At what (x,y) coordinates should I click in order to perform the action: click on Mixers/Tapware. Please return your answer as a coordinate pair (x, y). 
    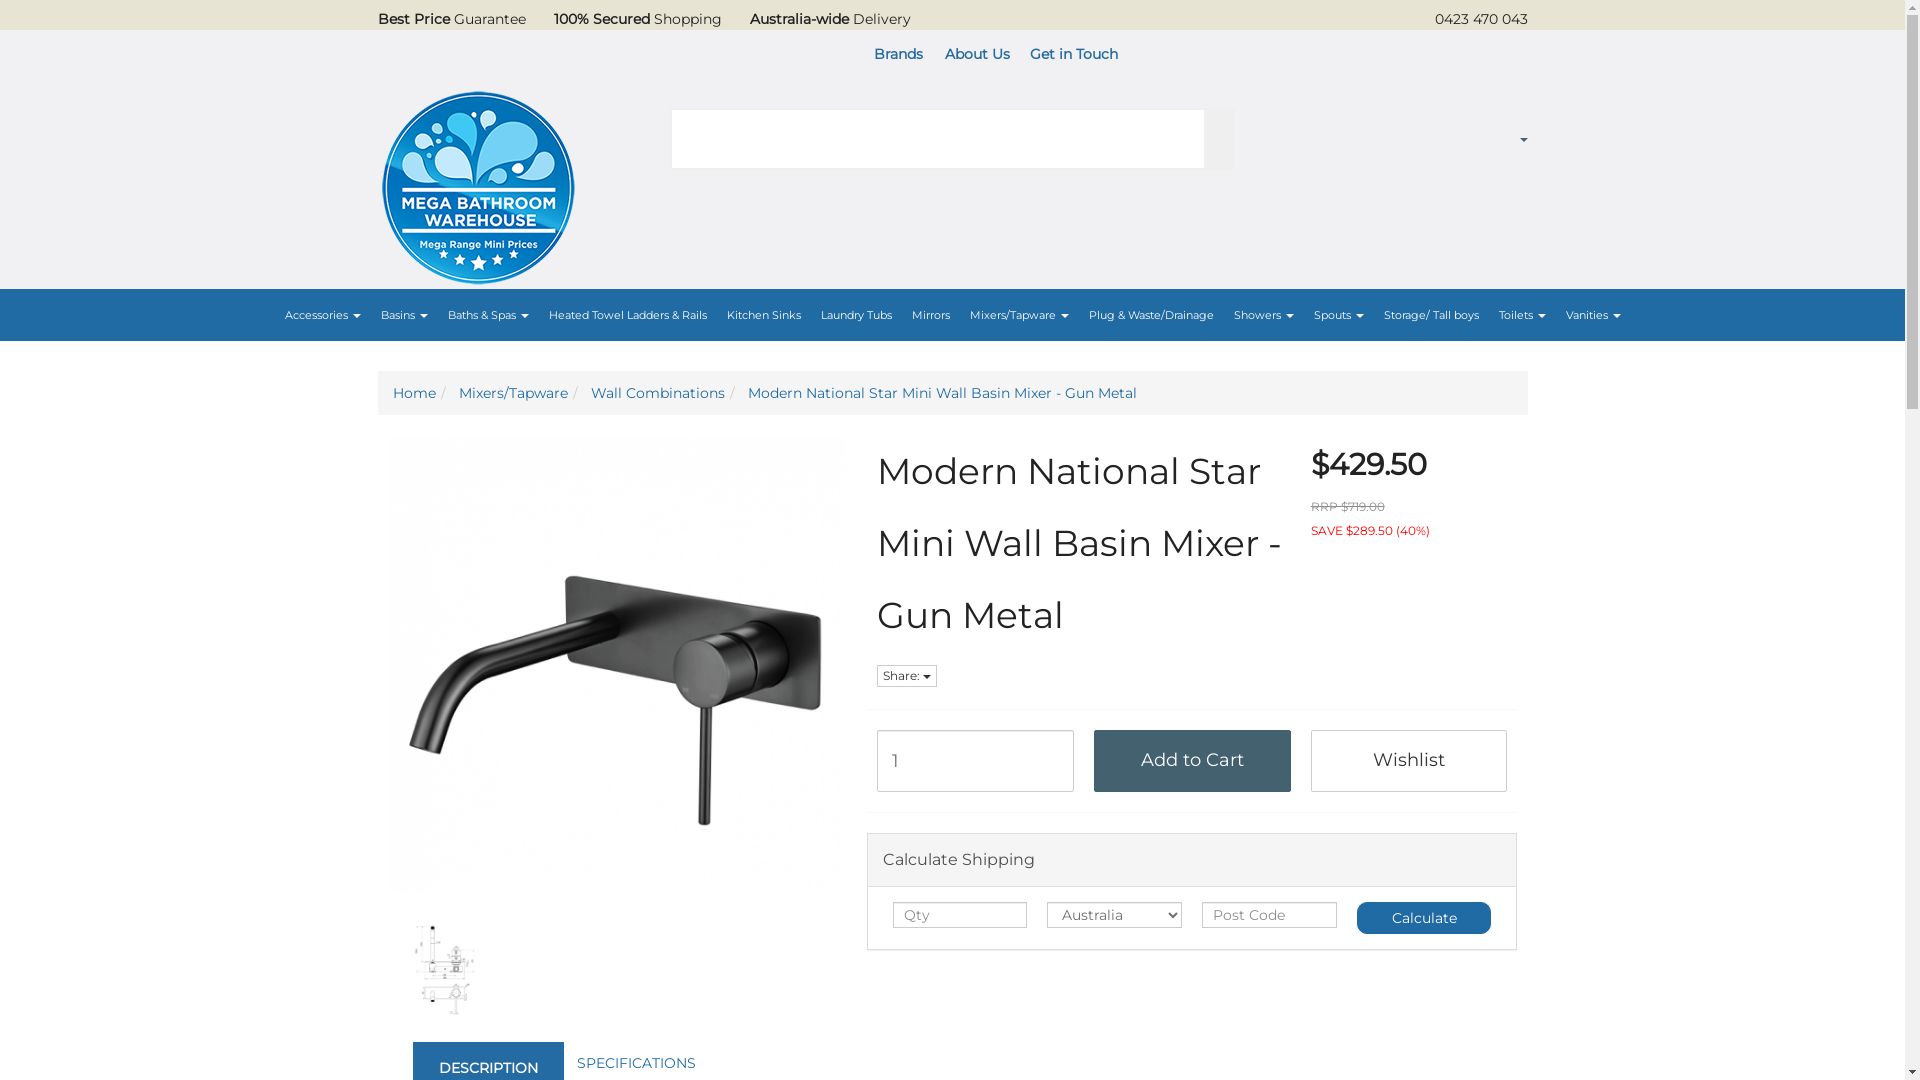
    Looking at the image, I should click on (1020, 315).